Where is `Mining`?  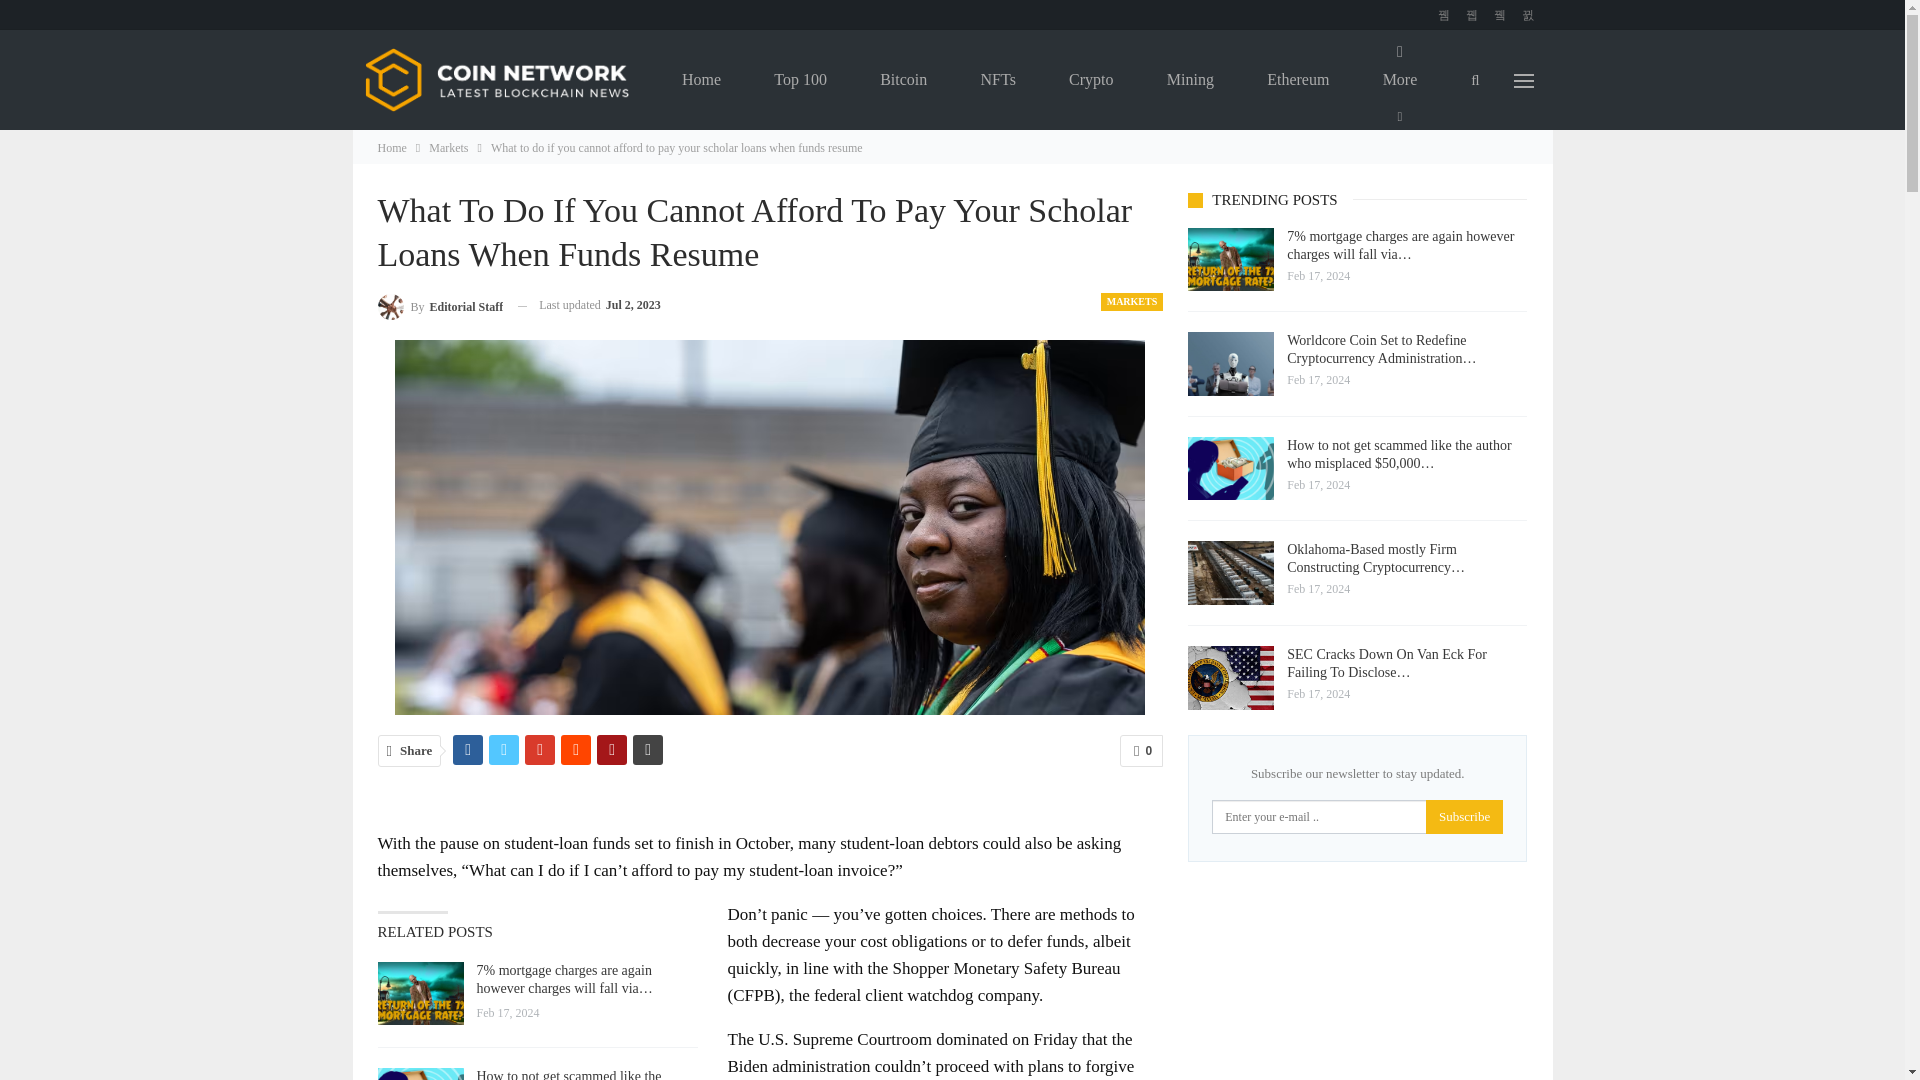 Mining is located at coordinates (1190, 80).